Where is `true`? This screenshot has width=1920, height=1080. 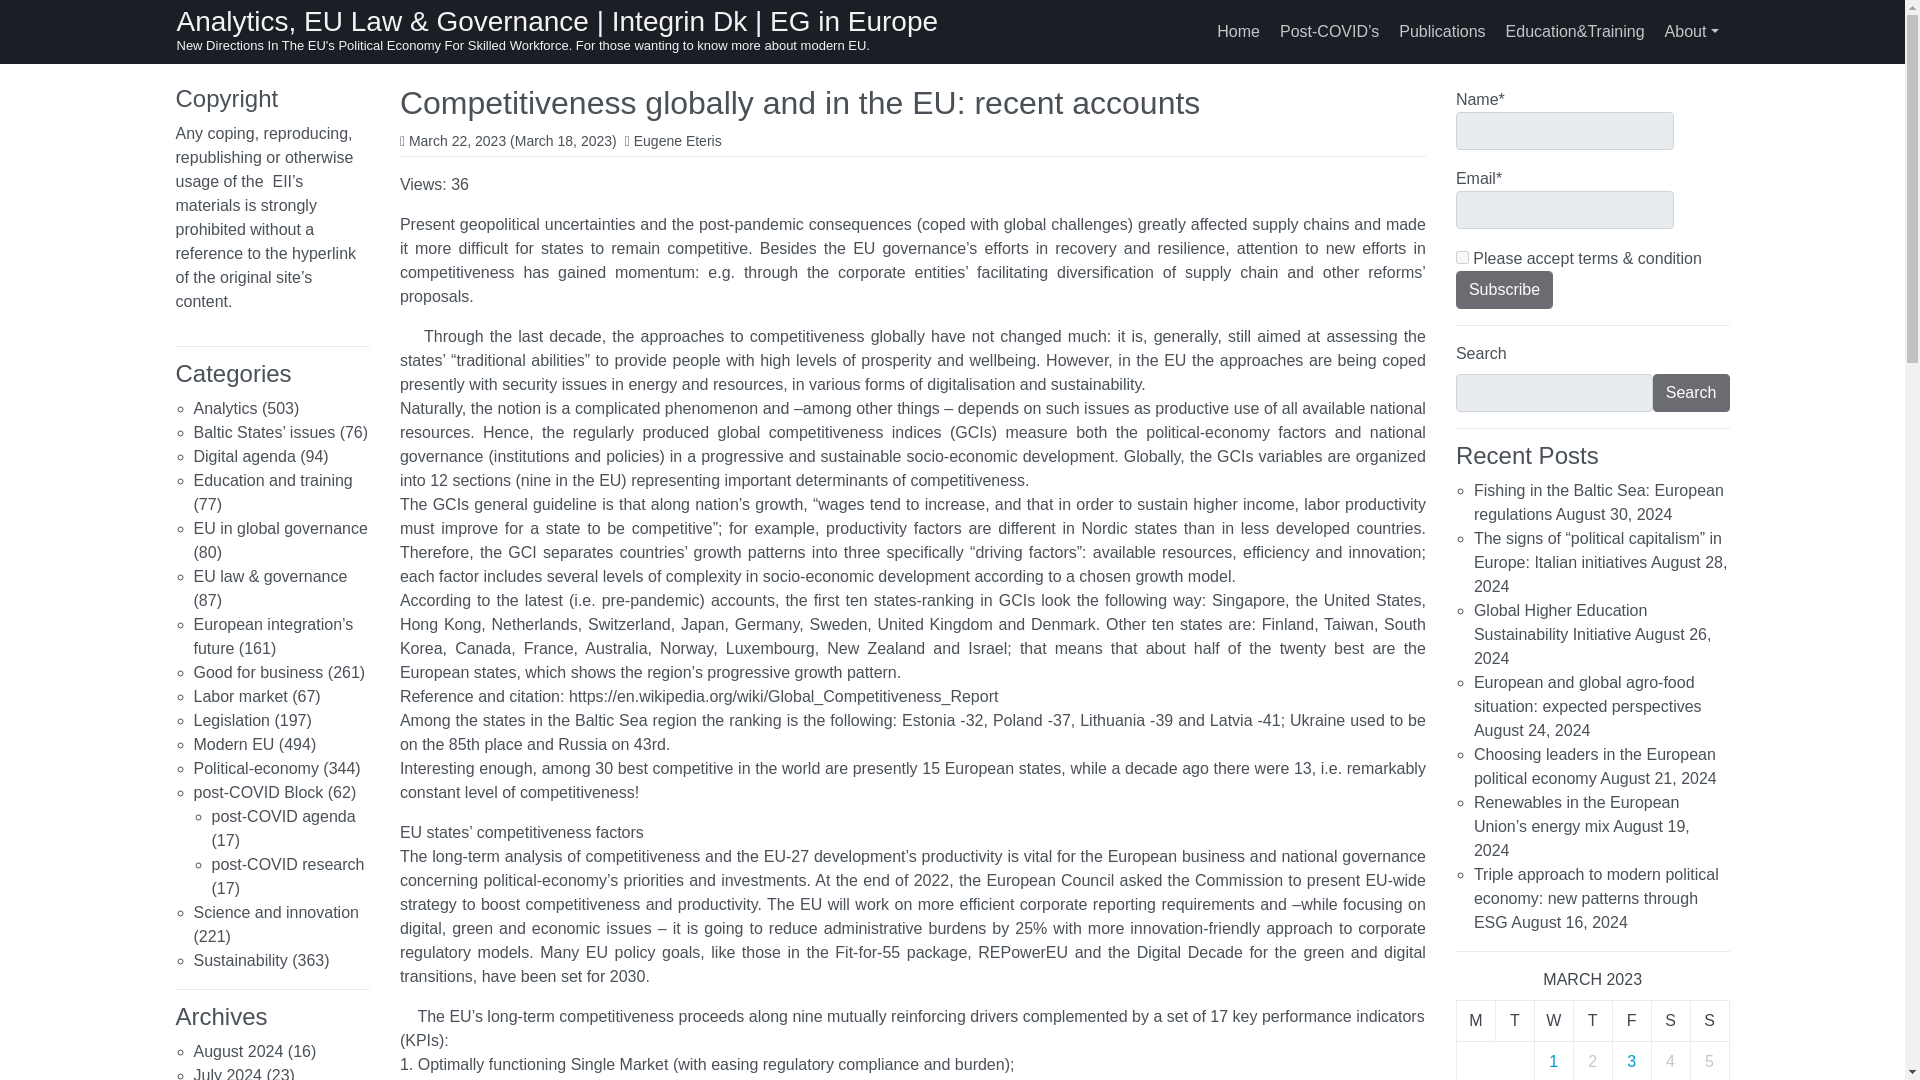 true is located at coordinates (1462, 256).